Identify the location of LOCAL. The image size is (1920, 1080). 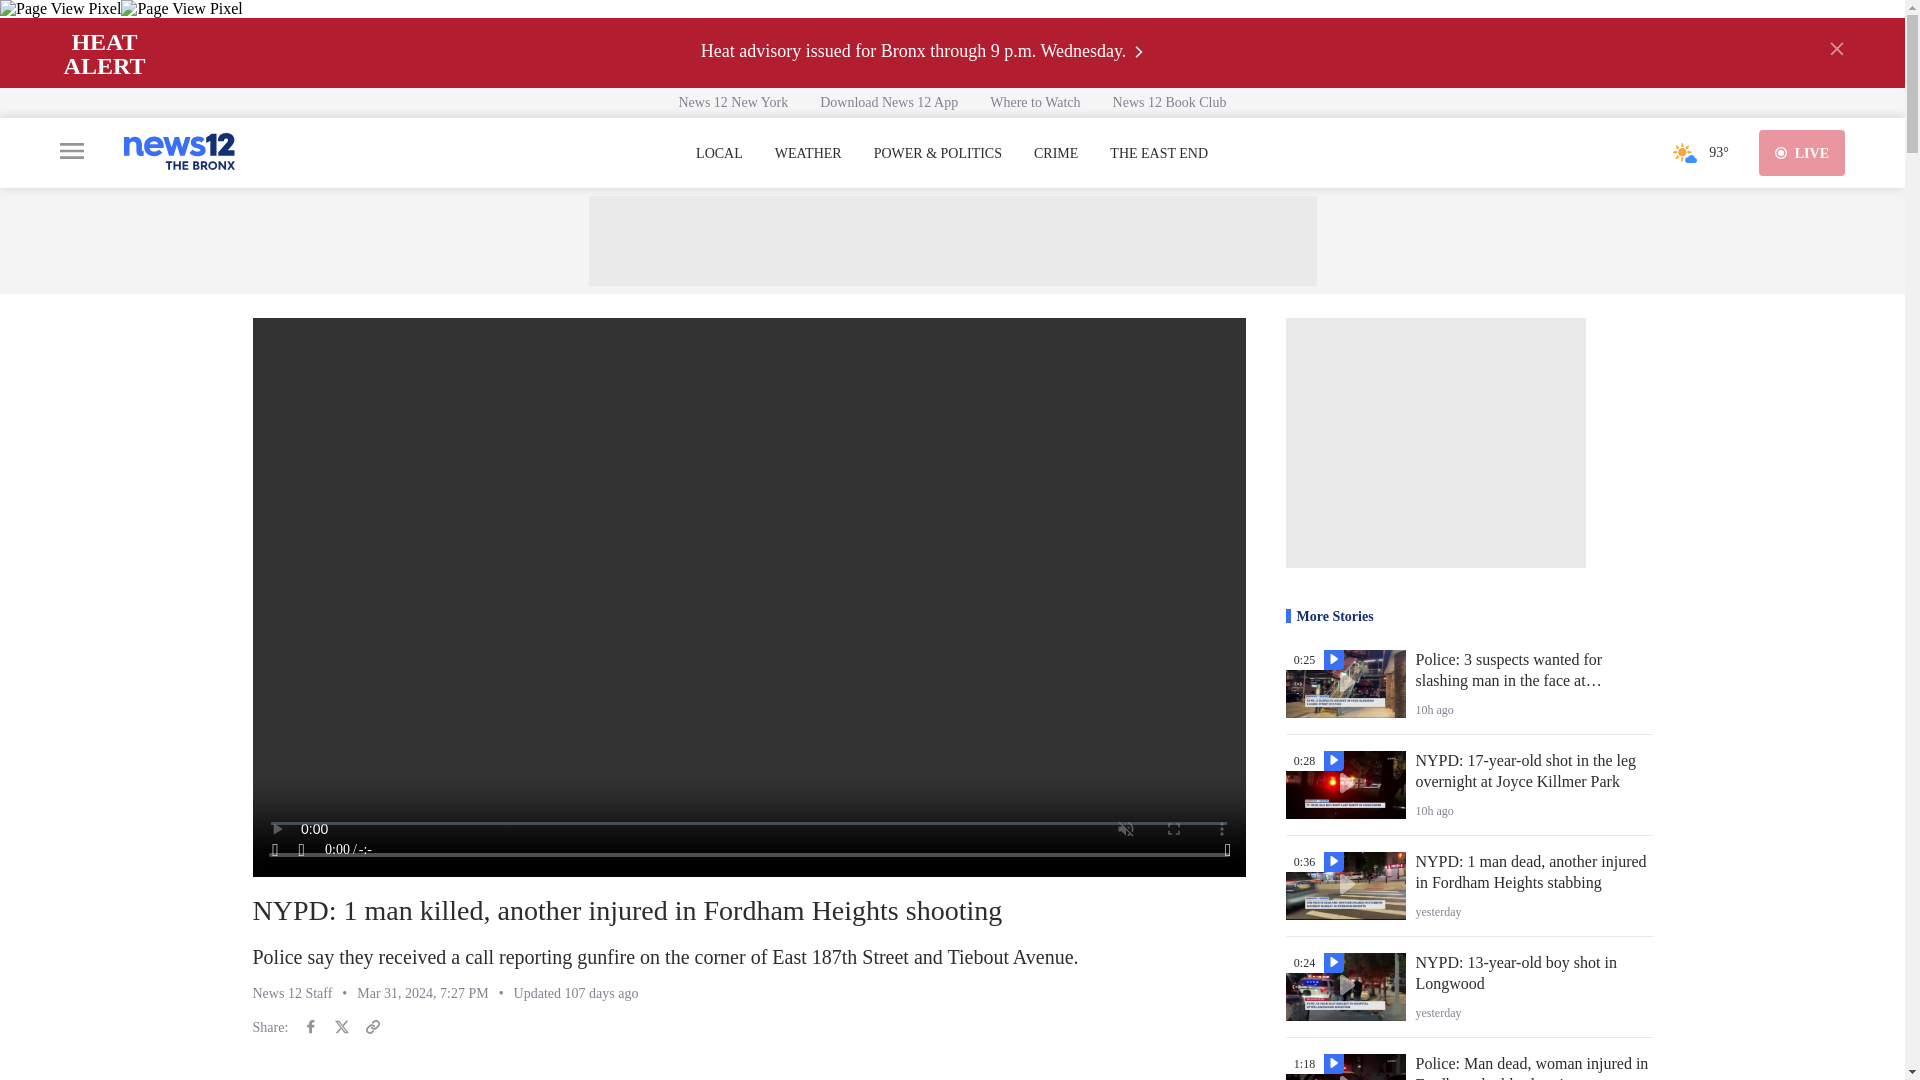
(719, 154).